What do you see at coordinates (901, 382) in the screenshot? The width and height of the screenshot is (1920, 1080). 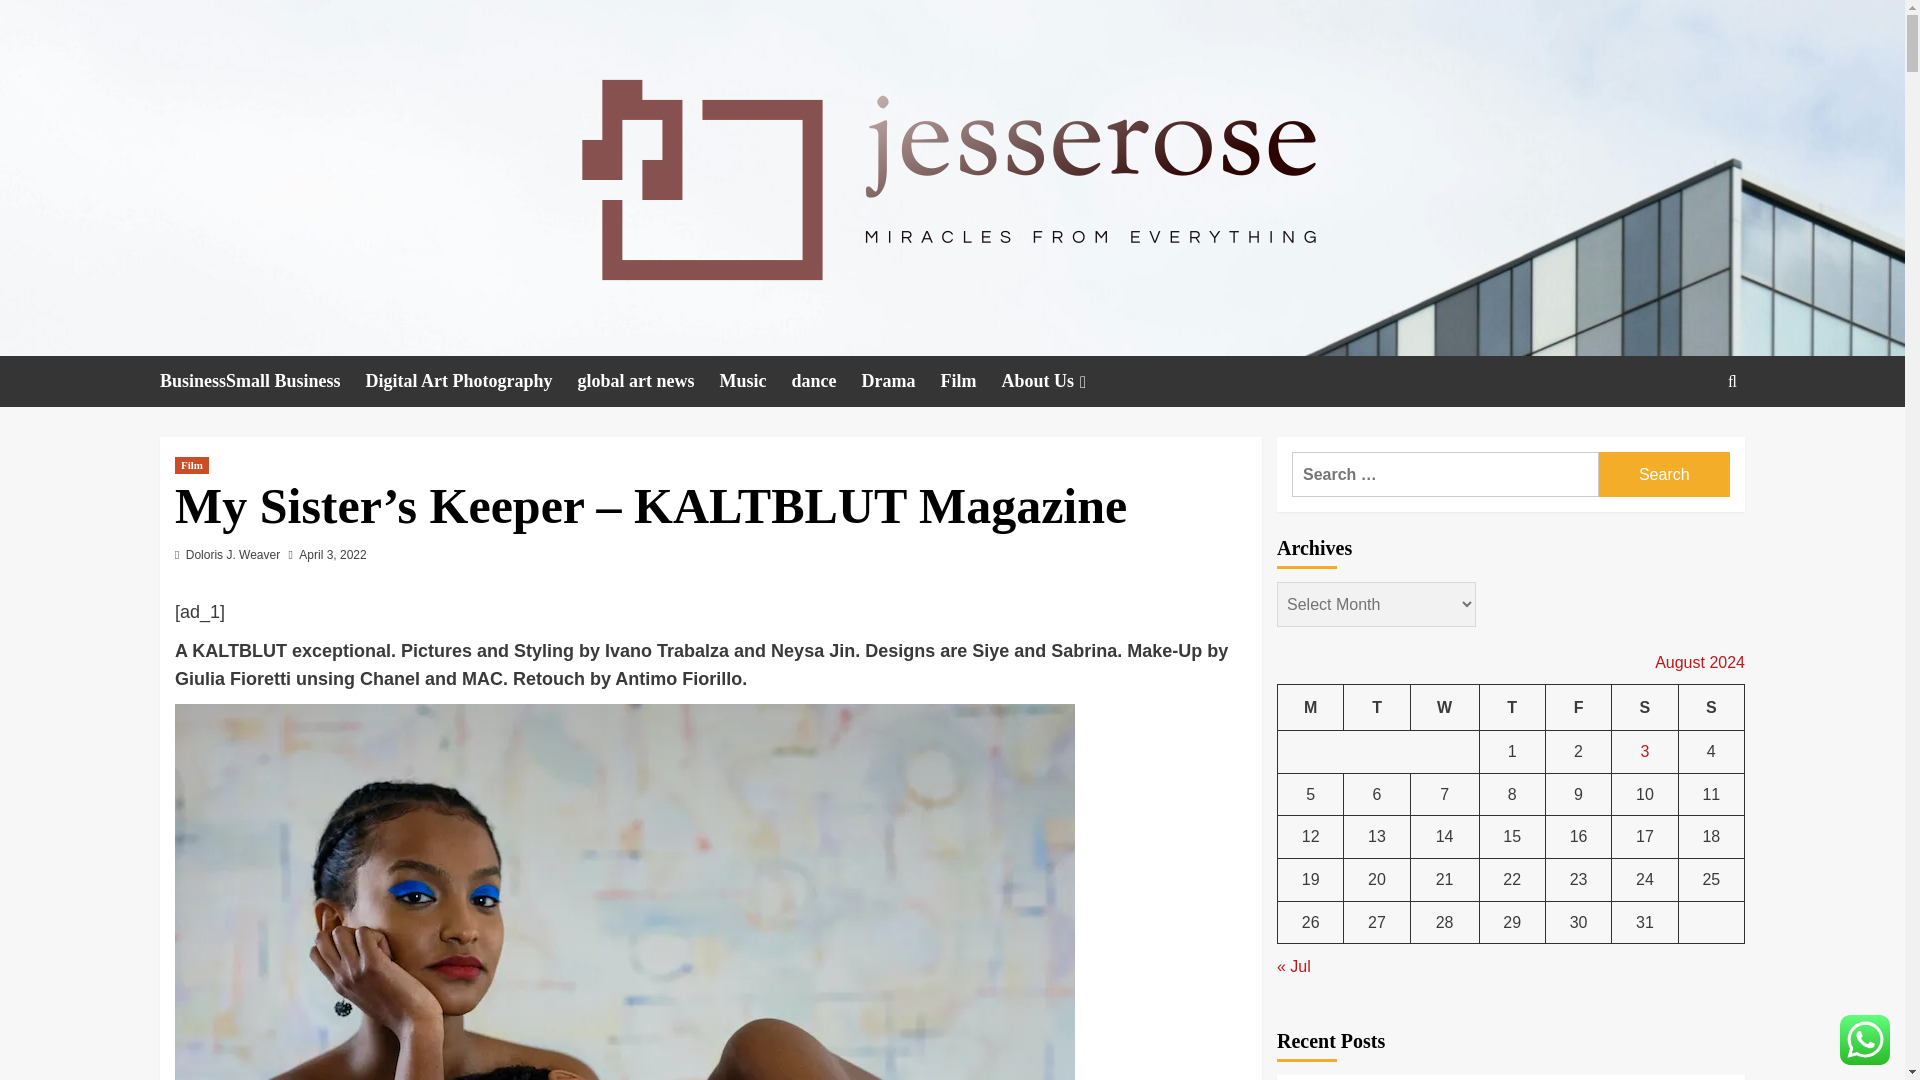 I see `Drama` at bounding box center [901, 382].